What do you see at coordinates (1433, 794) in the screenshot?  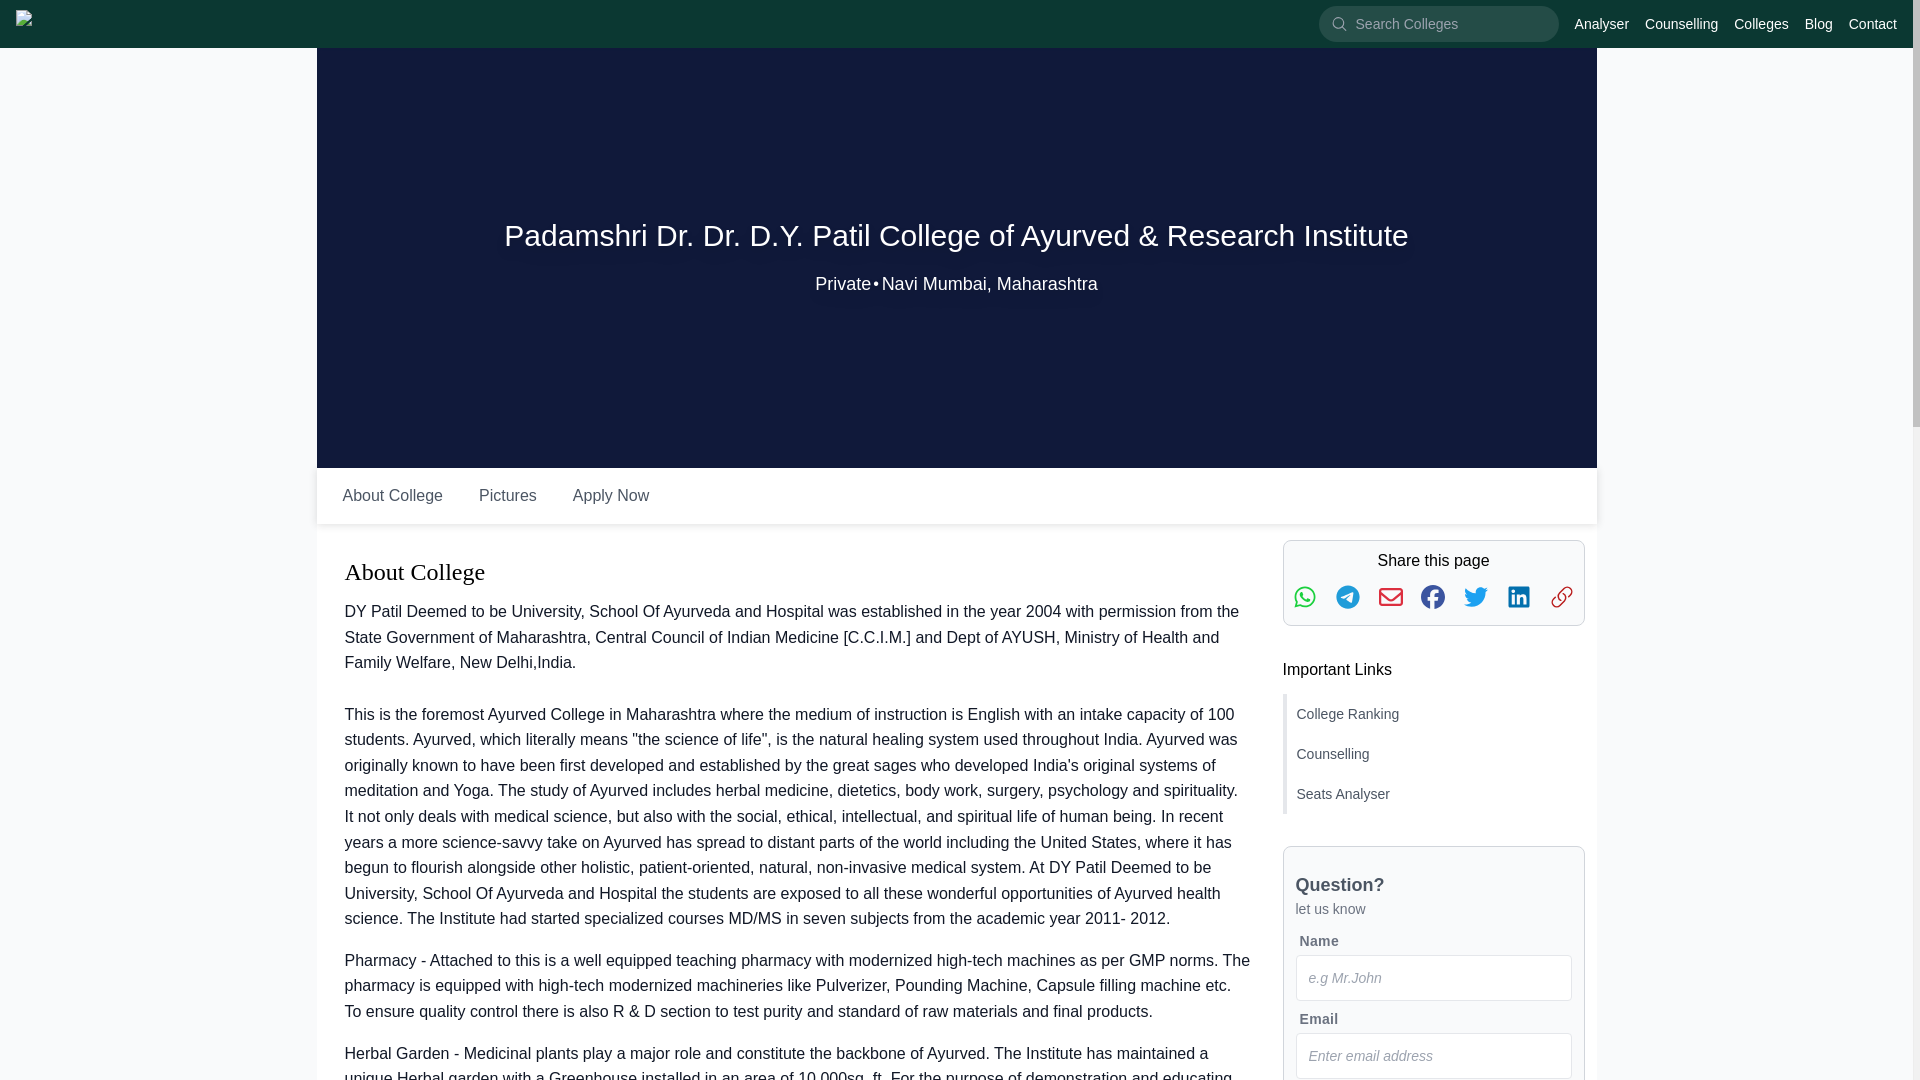 I see `Seats Analyser` at bounding box center [1433, 794].